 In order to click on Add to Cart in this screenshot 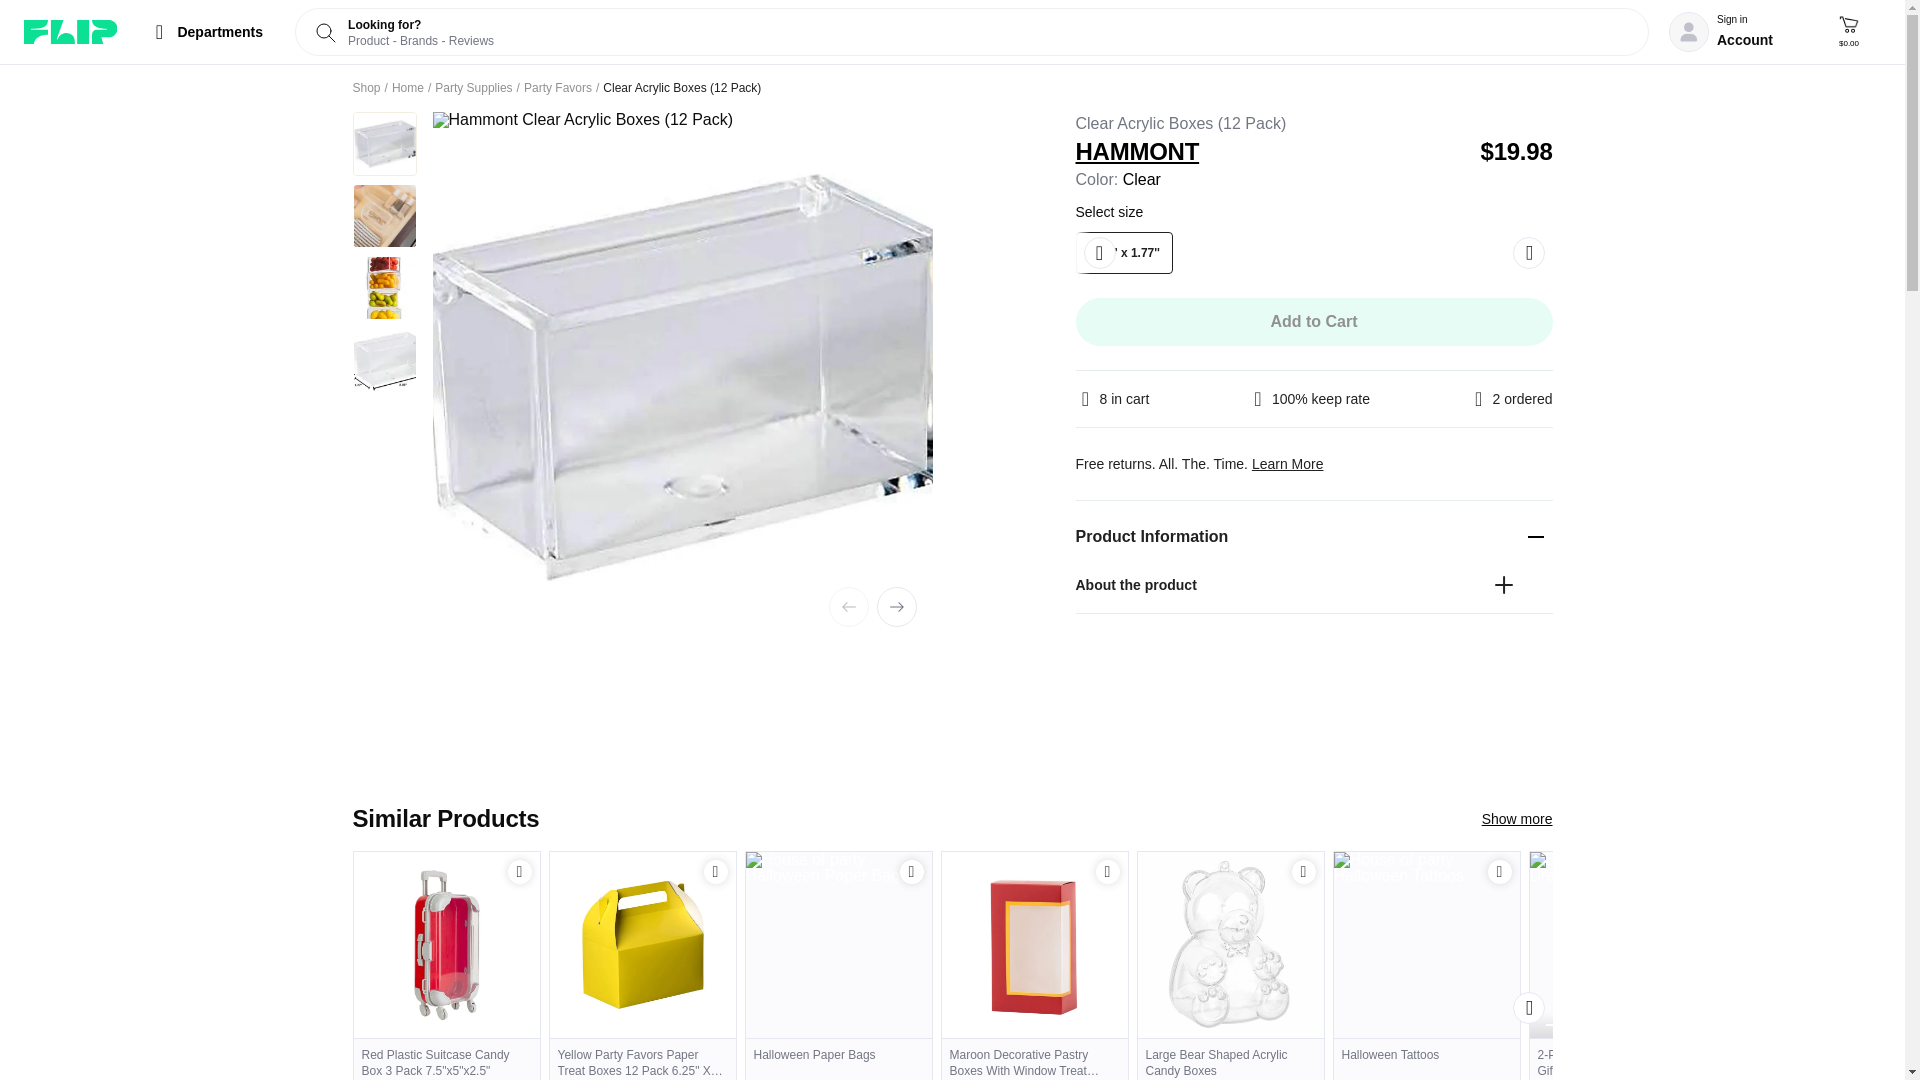, I will do `click(912, 872)`.